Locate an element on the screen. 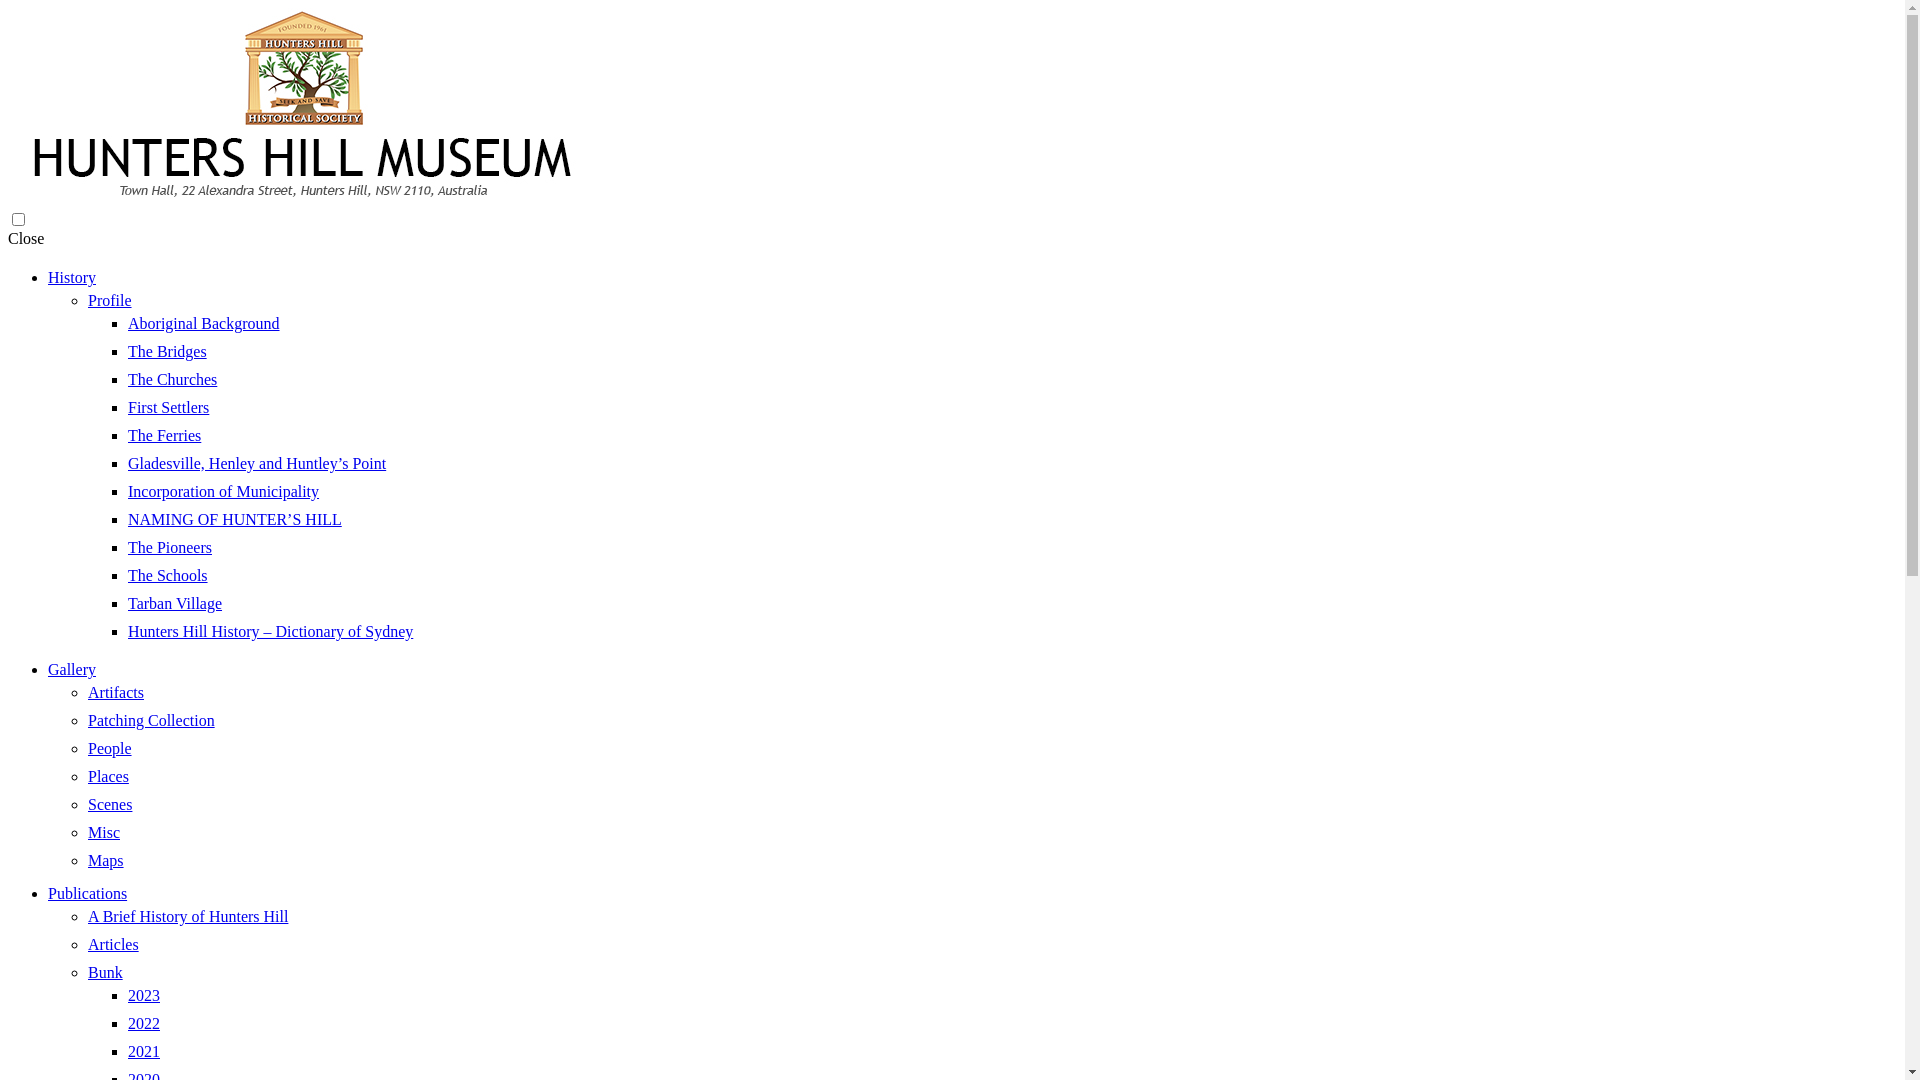 Image resolution: width=1920 pixels, height=1080 pixels. Places is located at coordinates (108, 776).